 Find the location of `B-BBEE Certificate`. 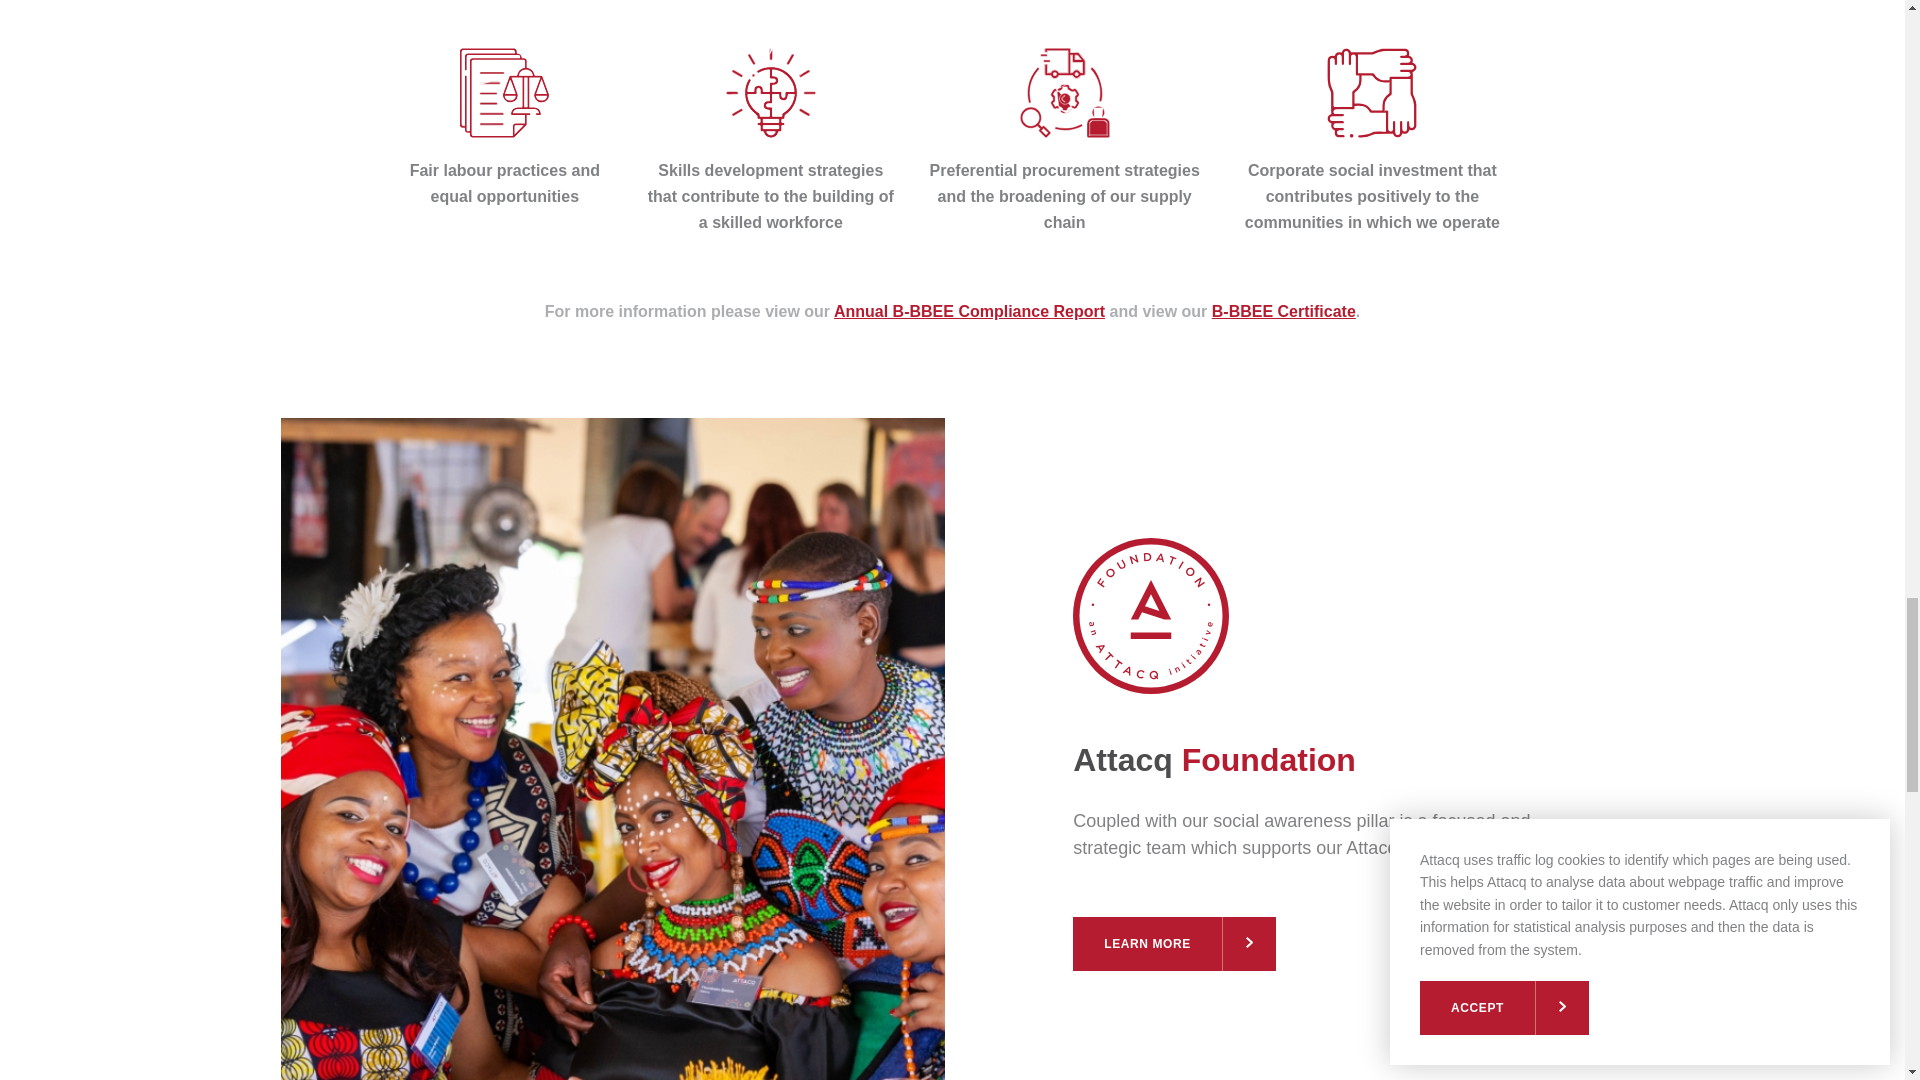

B-BBEE Certificate is located at coordinates (1283, 311).